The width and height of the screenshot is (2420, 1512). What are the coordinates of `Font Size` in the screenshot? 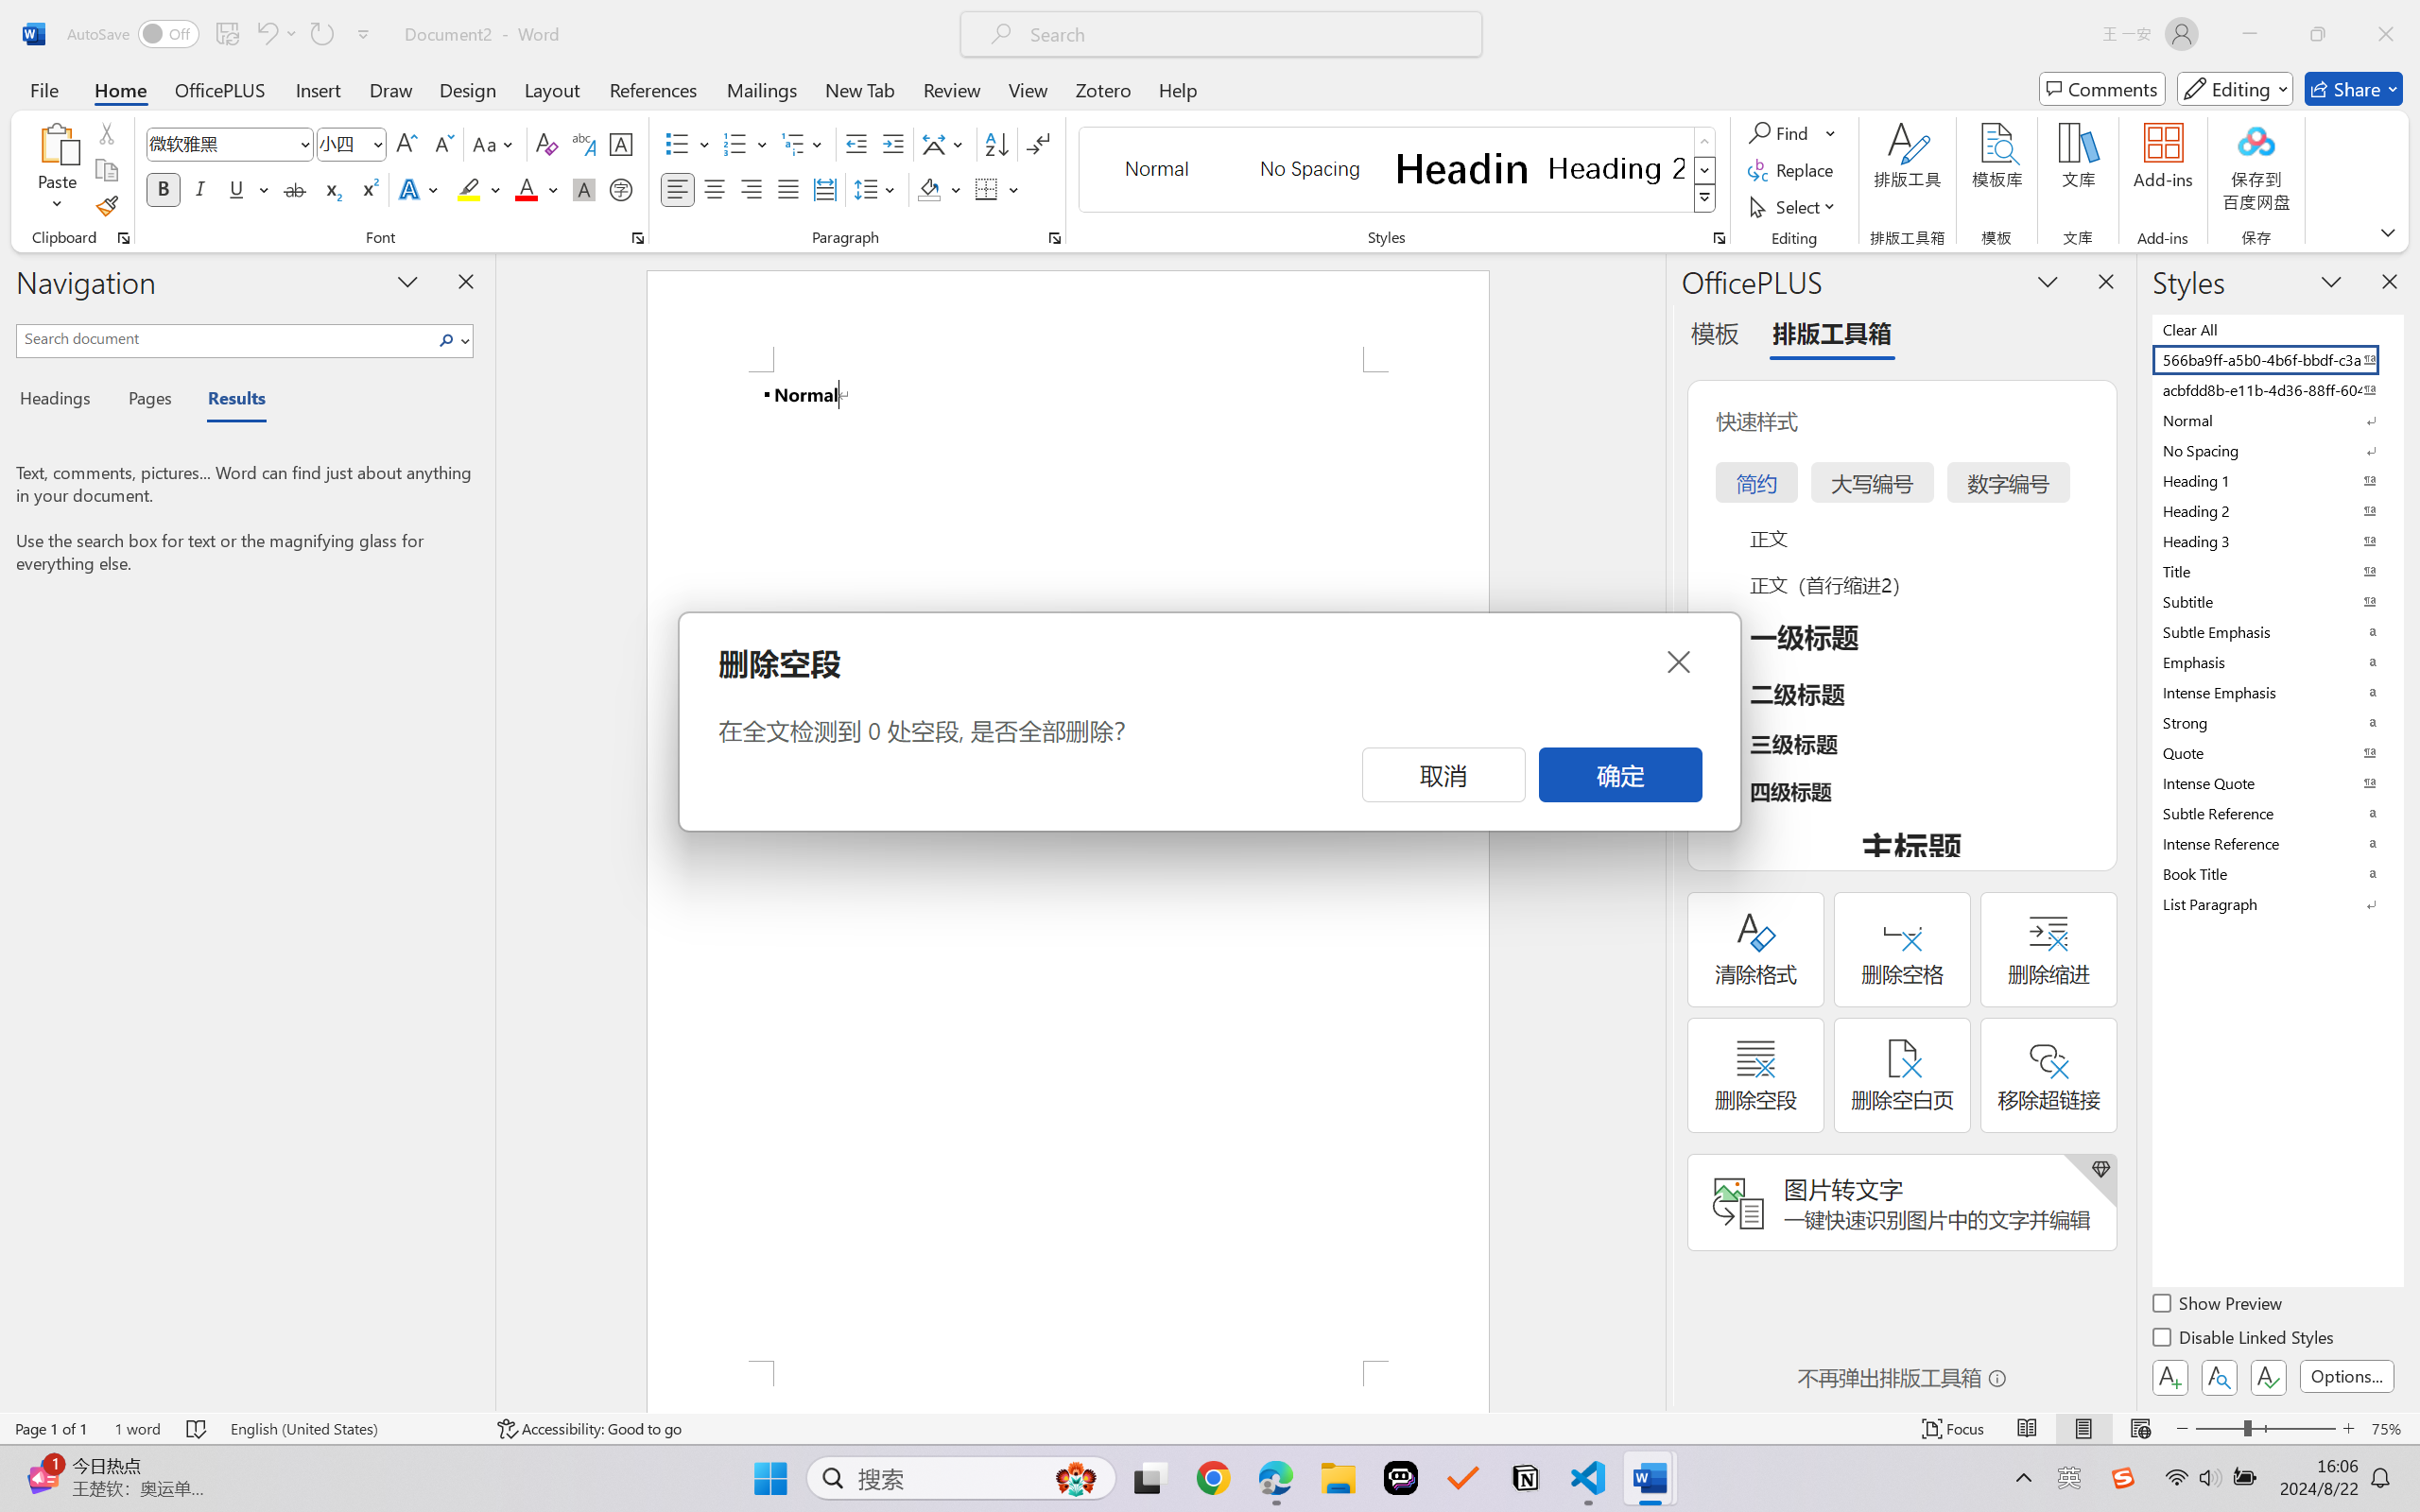 It's located at (352, 144).